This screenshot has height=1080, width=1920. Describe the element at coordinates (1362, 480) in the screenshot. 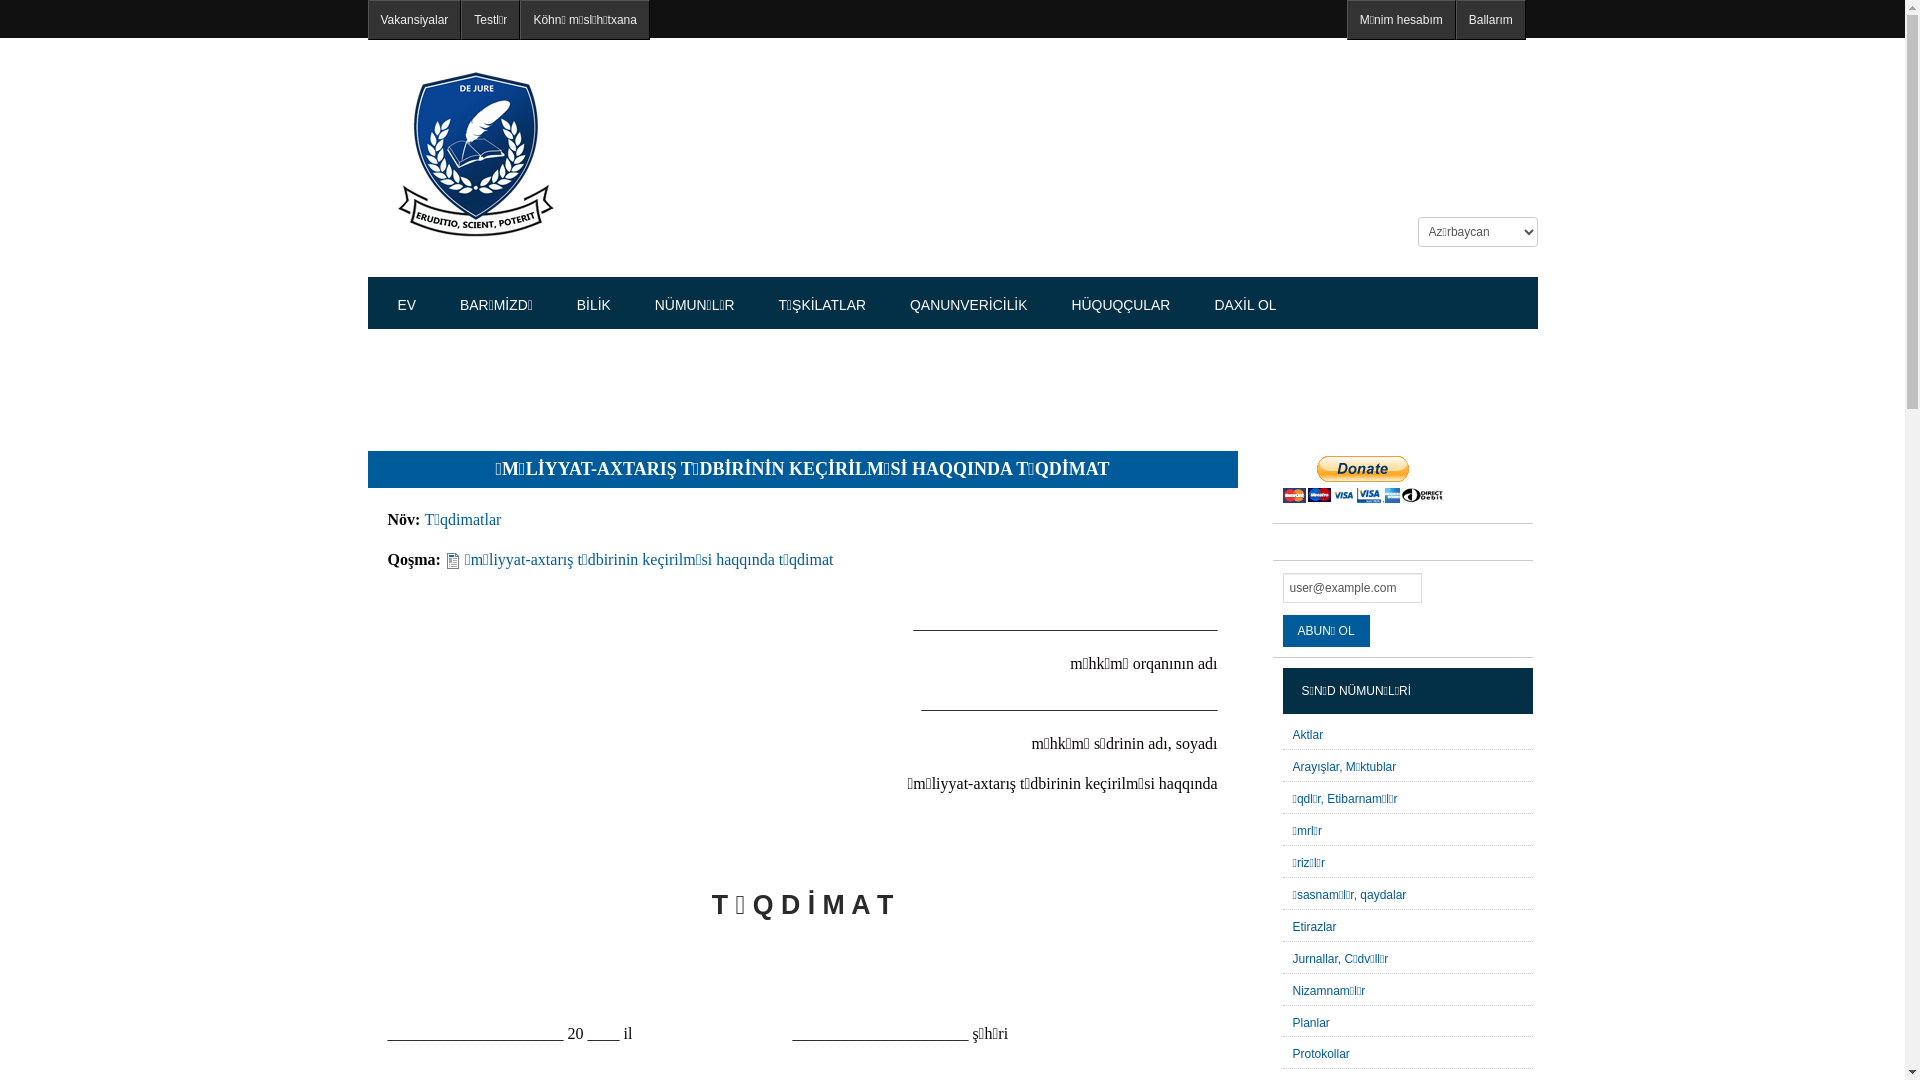

I see `PayPal - The safer, easier way to pay online!` at that location.